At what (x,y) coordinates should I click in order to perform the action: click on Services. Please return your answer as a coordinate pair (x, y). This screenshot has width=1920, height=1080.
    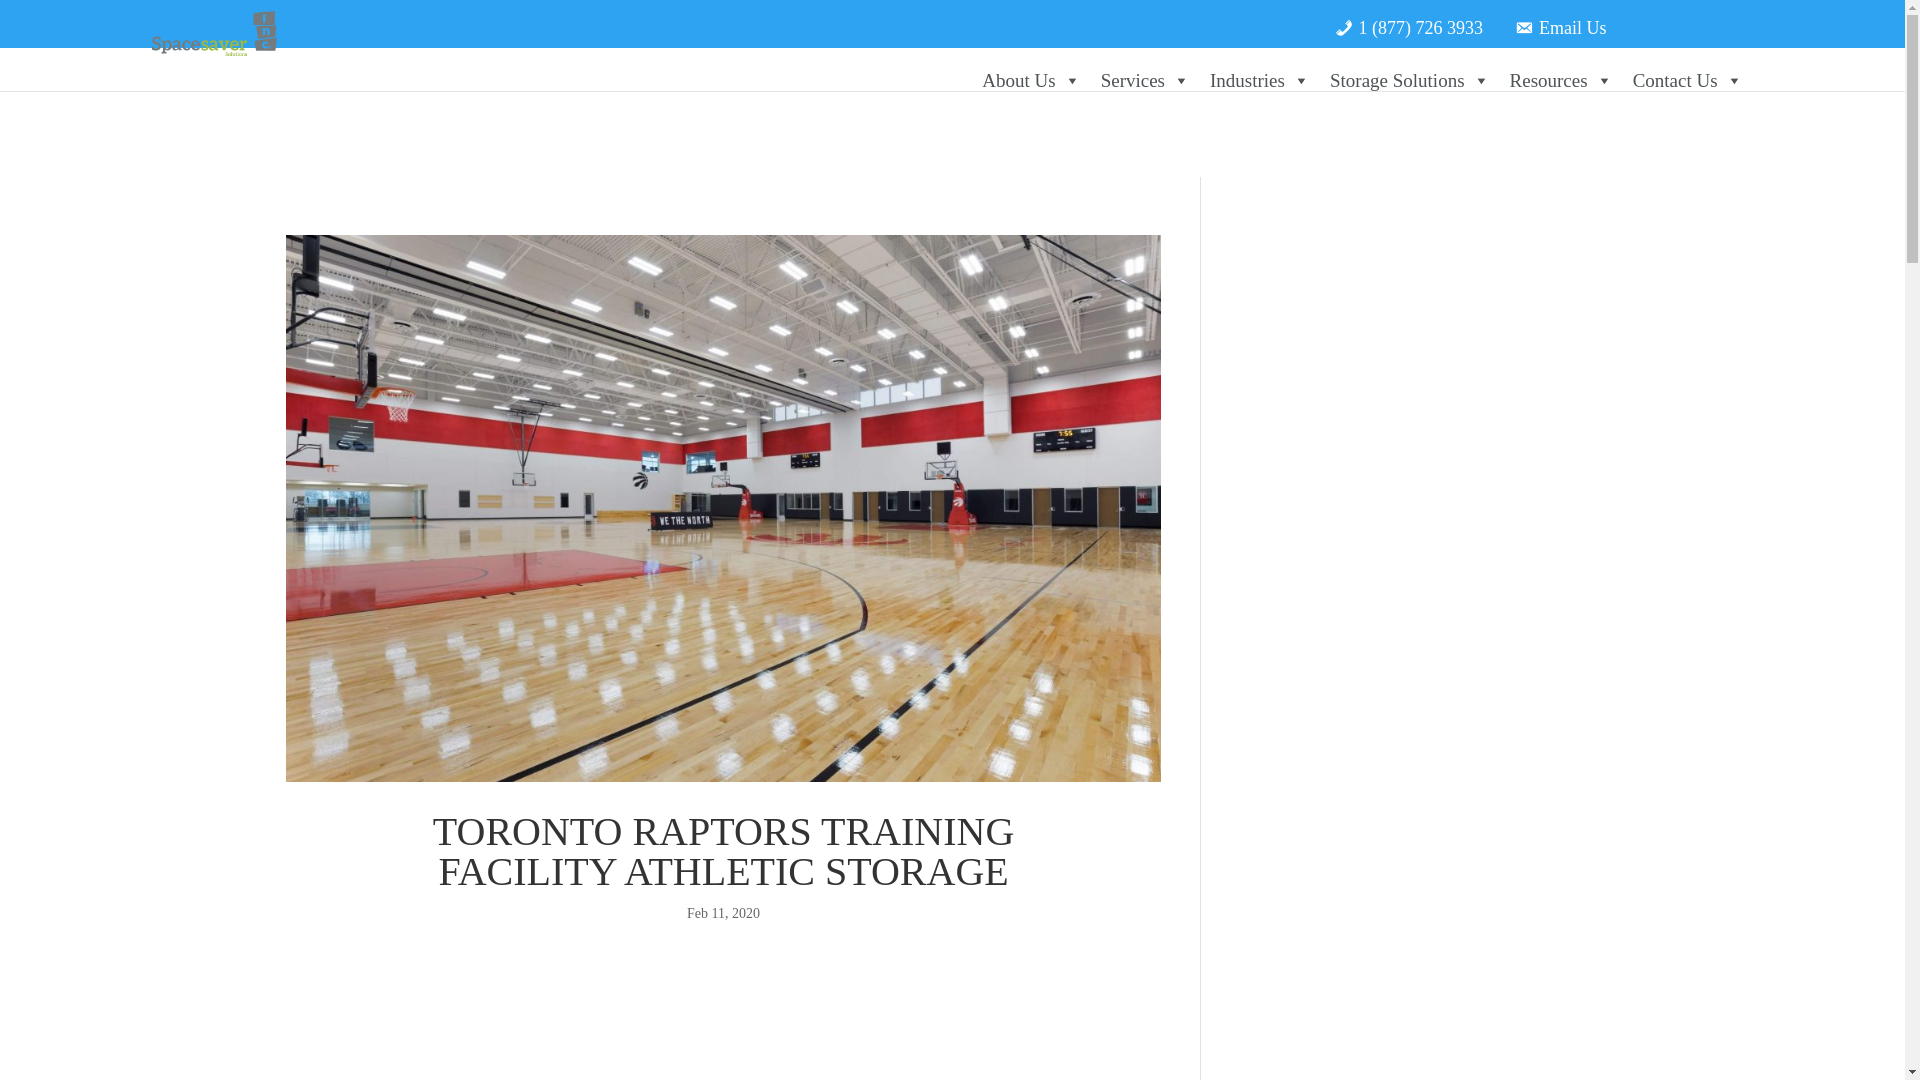
    Looking at the image, I should click on (1145, 80).